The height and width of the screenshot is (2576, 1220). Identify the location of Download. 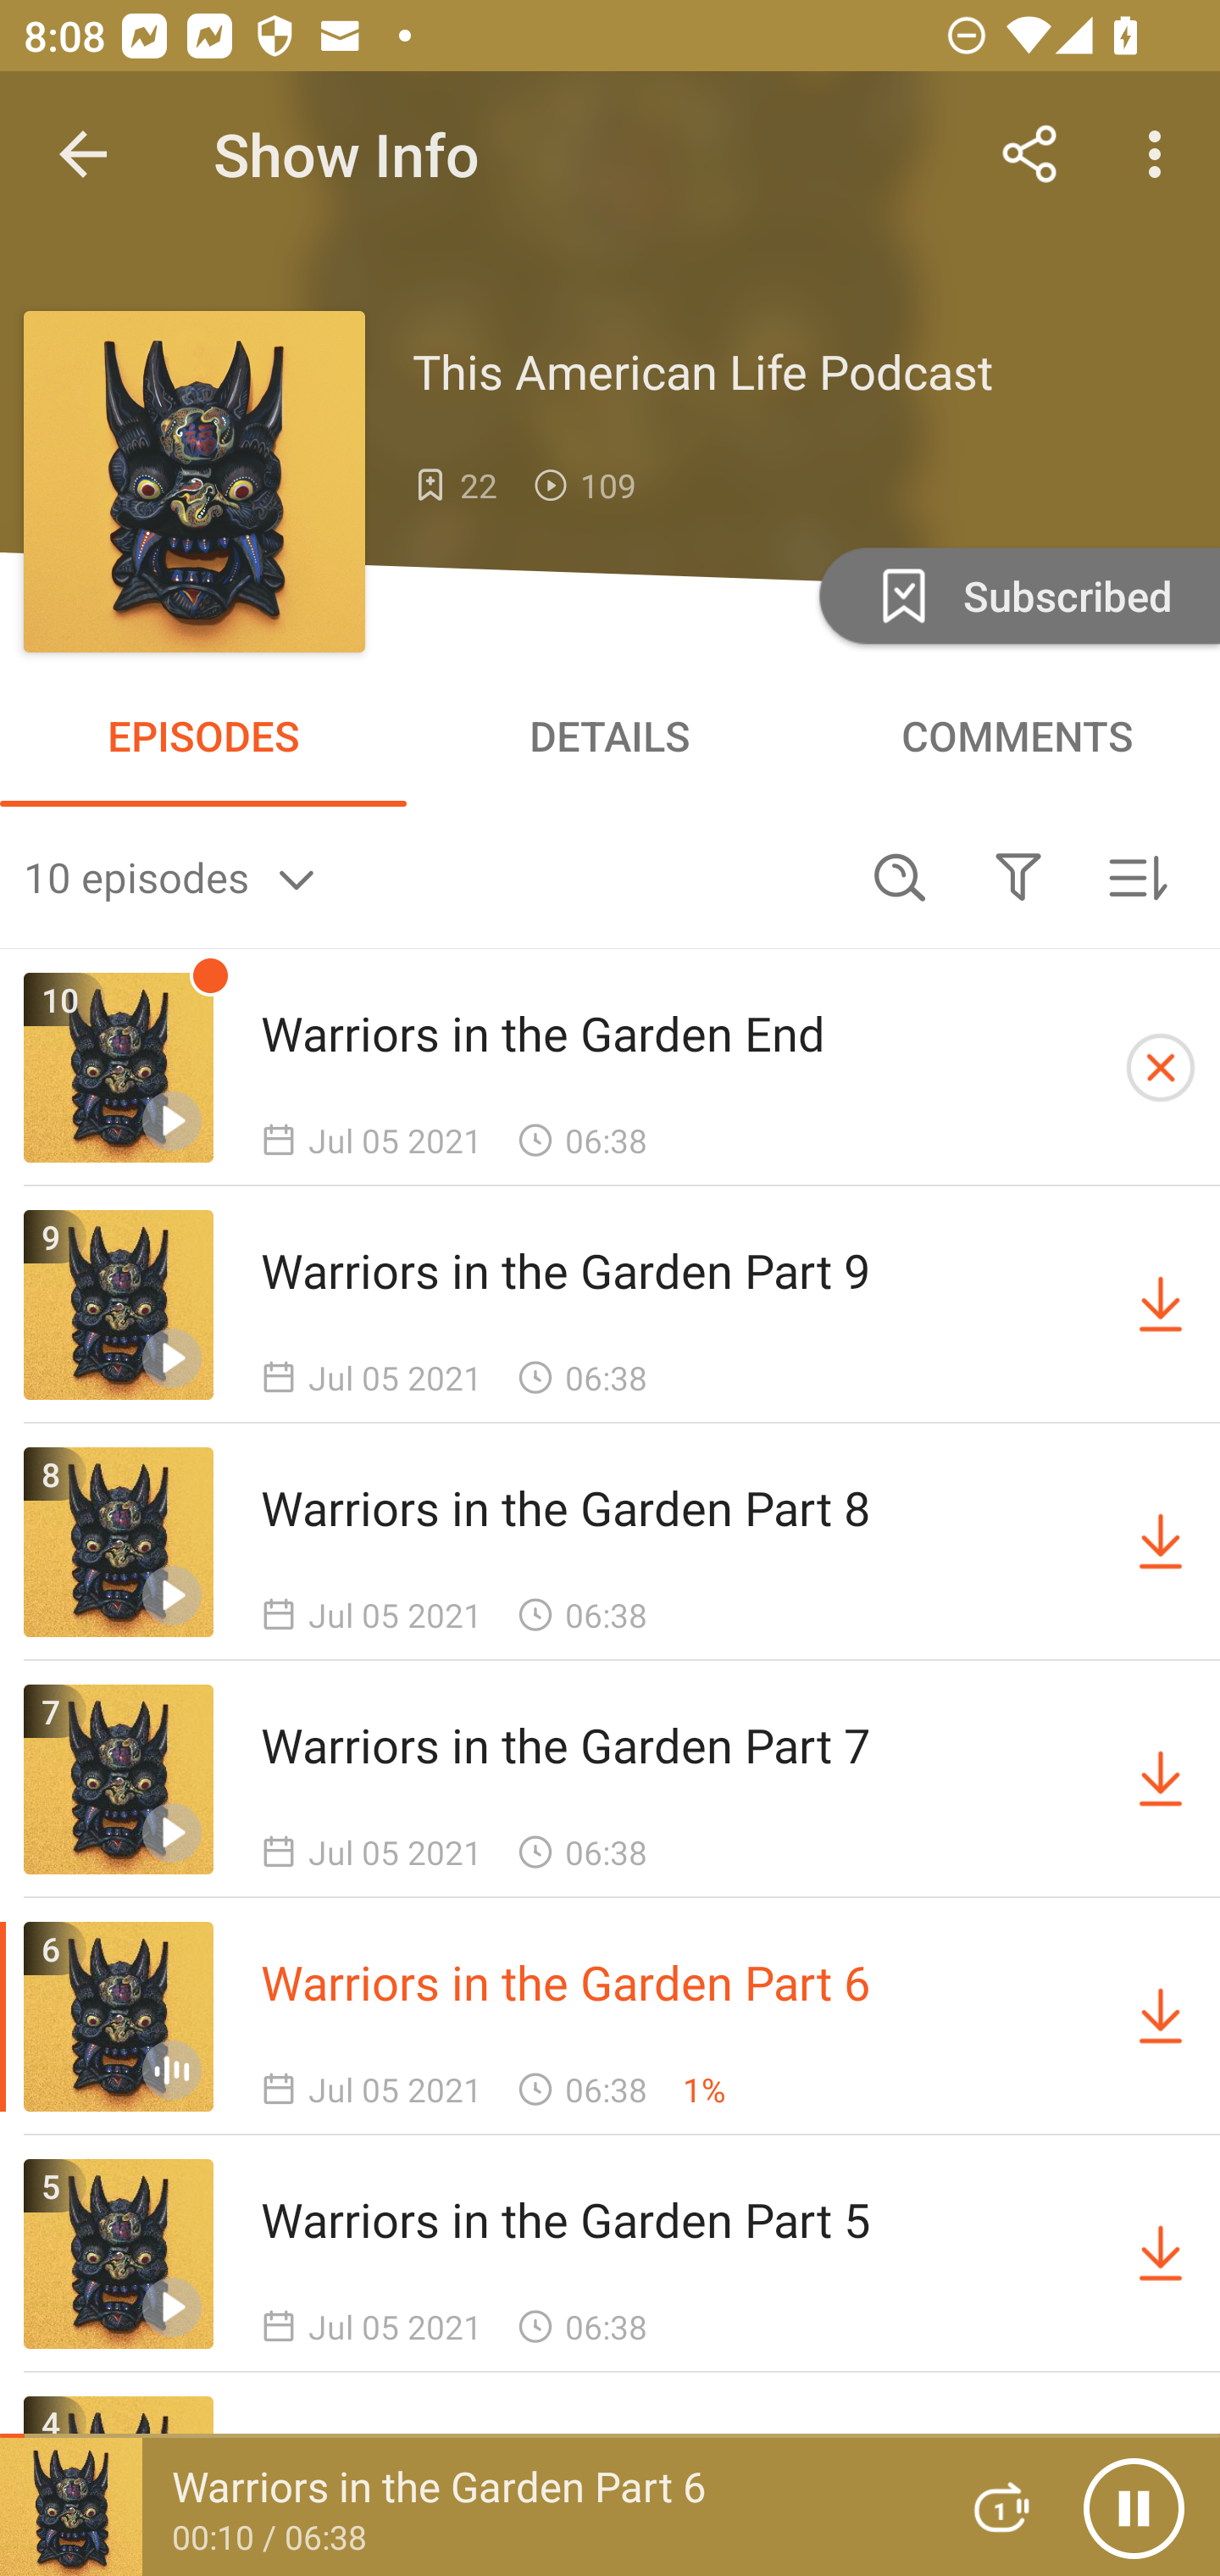
(1161, 1542).